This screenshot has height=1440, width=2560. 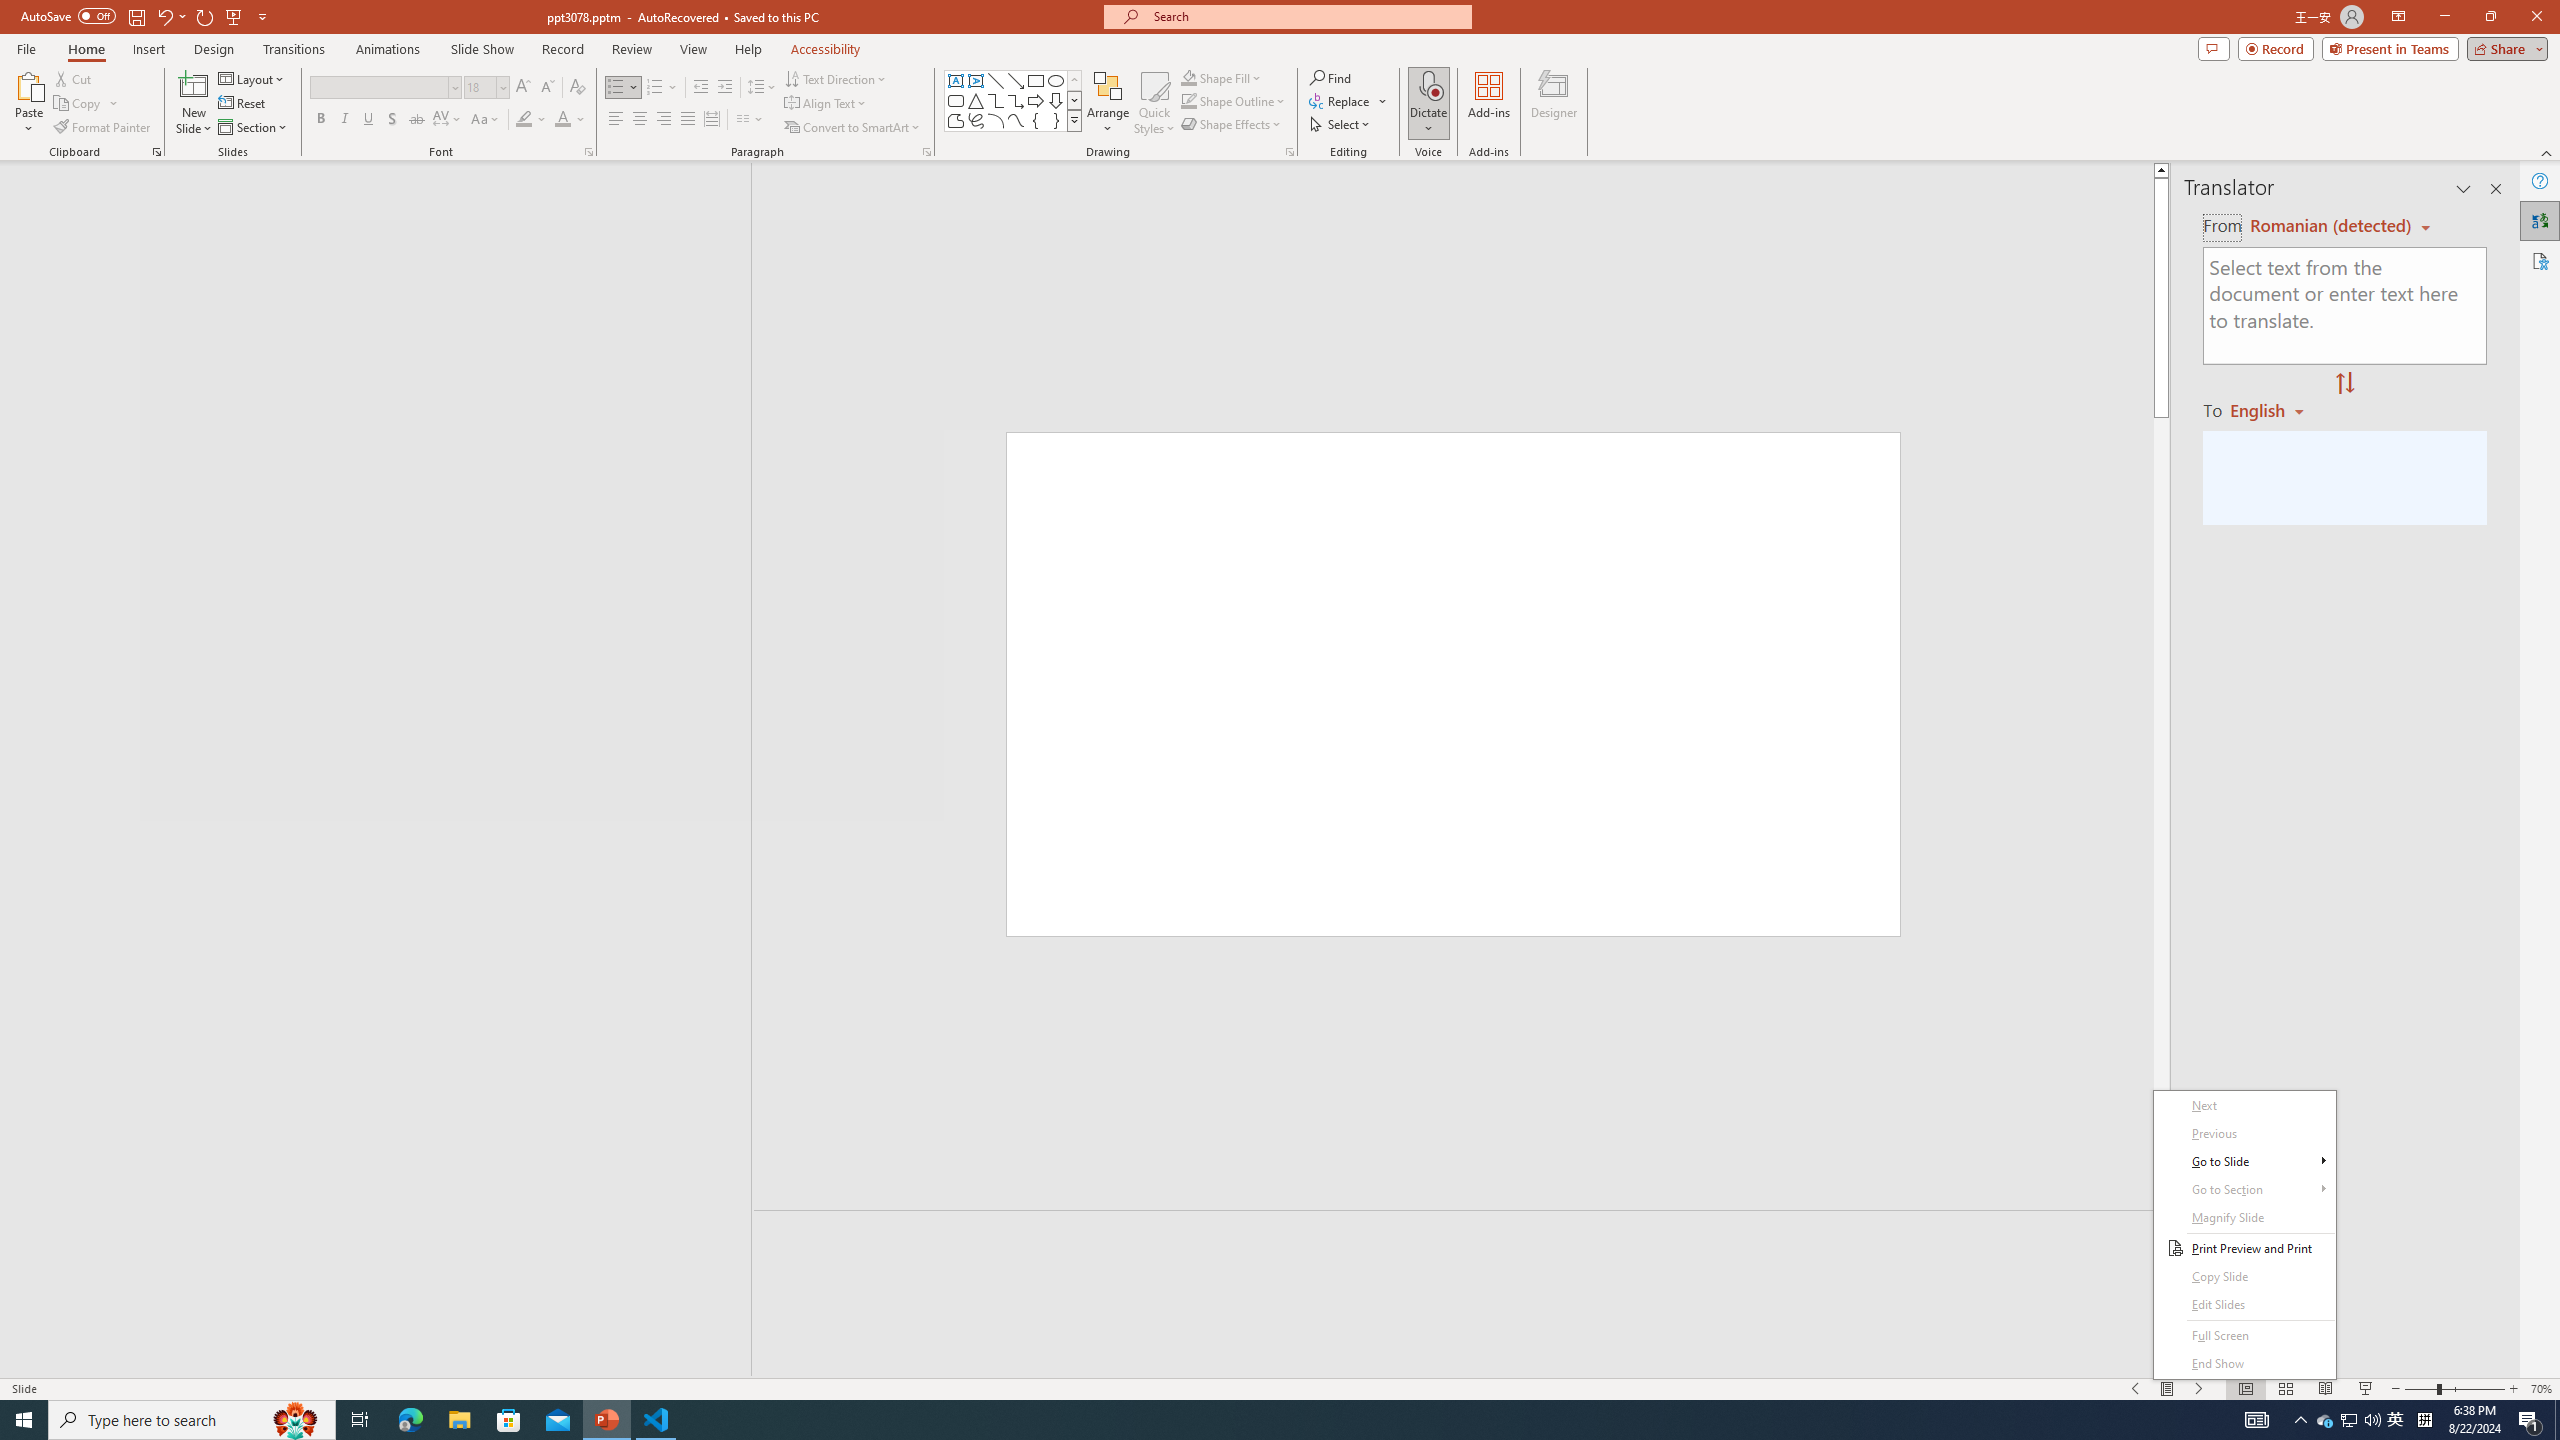 I want to click on Shape Fill Dark Green, Accent 2, so click(x=1188, y=78).